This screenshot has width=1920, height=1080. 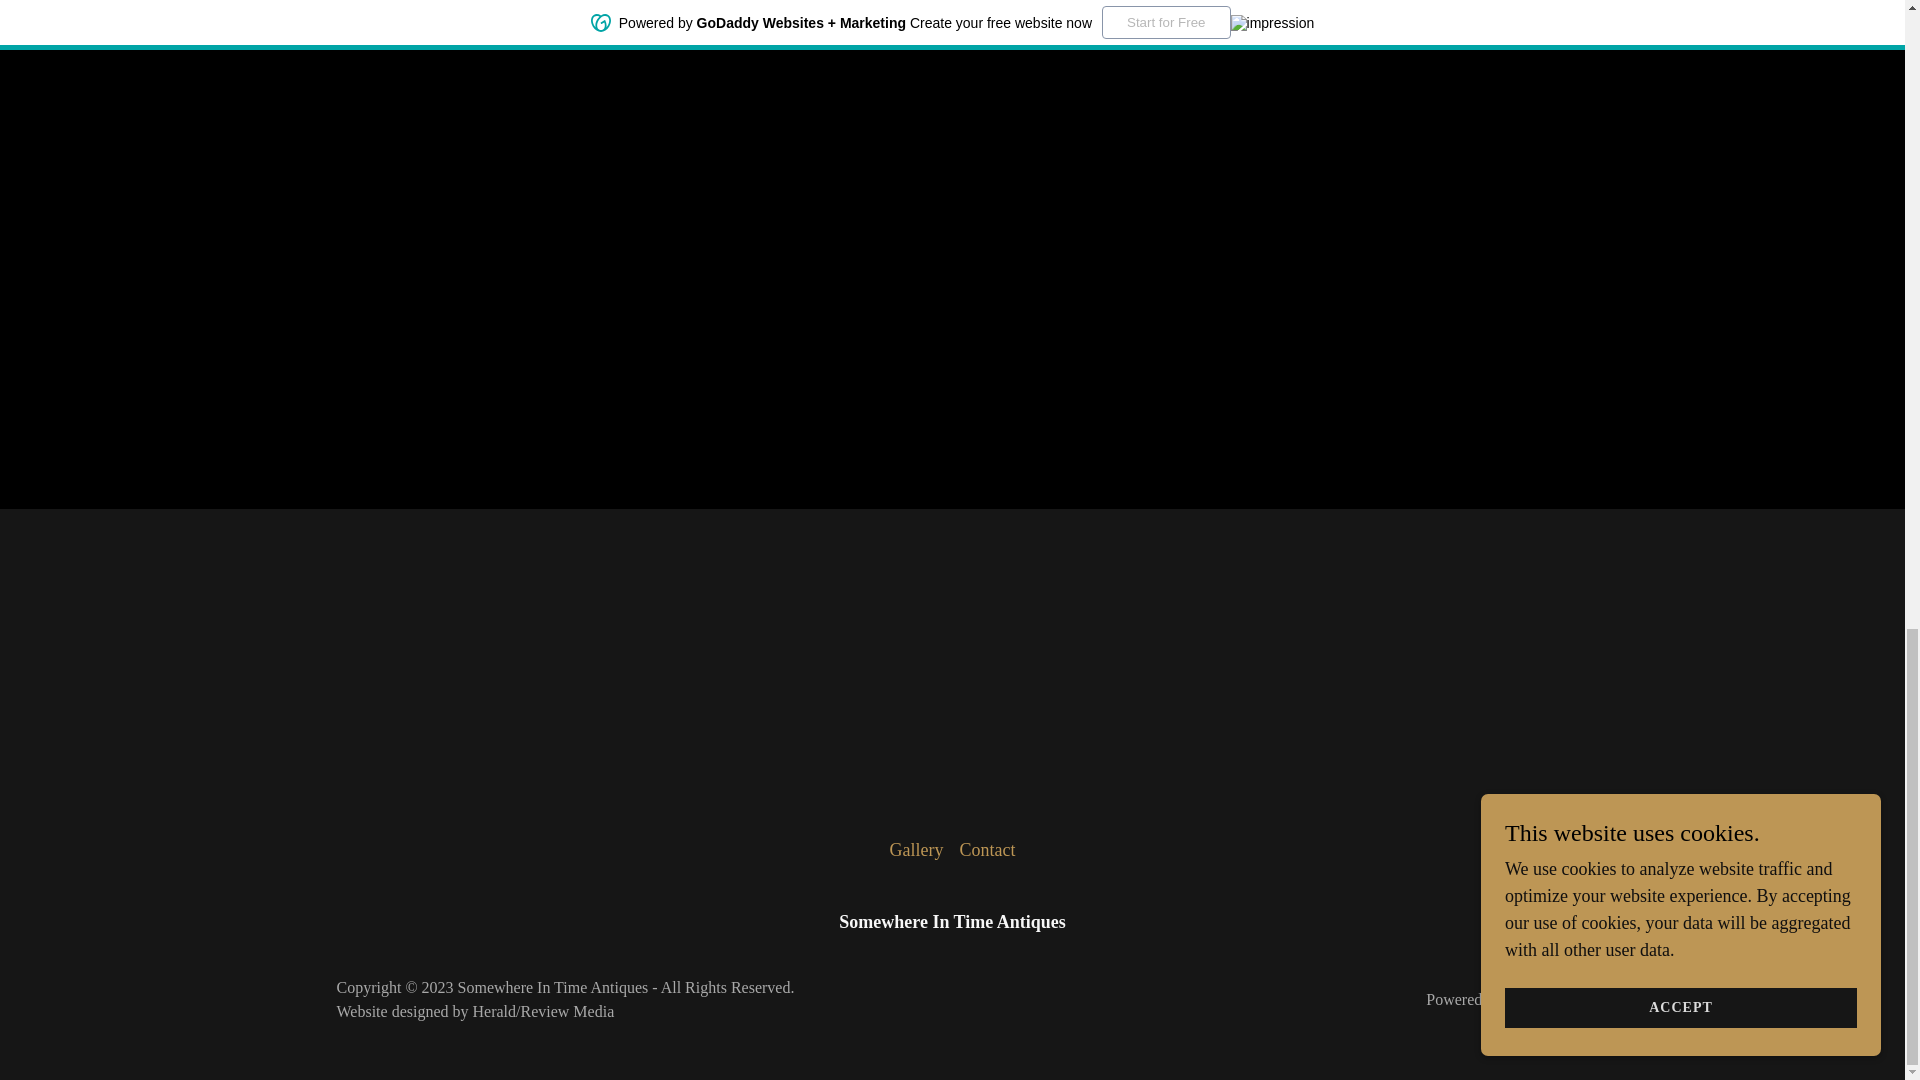 What do you see at coordinates (1536, 999) in the screenshot?
I see `GoDaddy` at bounding box center [1536, 999].